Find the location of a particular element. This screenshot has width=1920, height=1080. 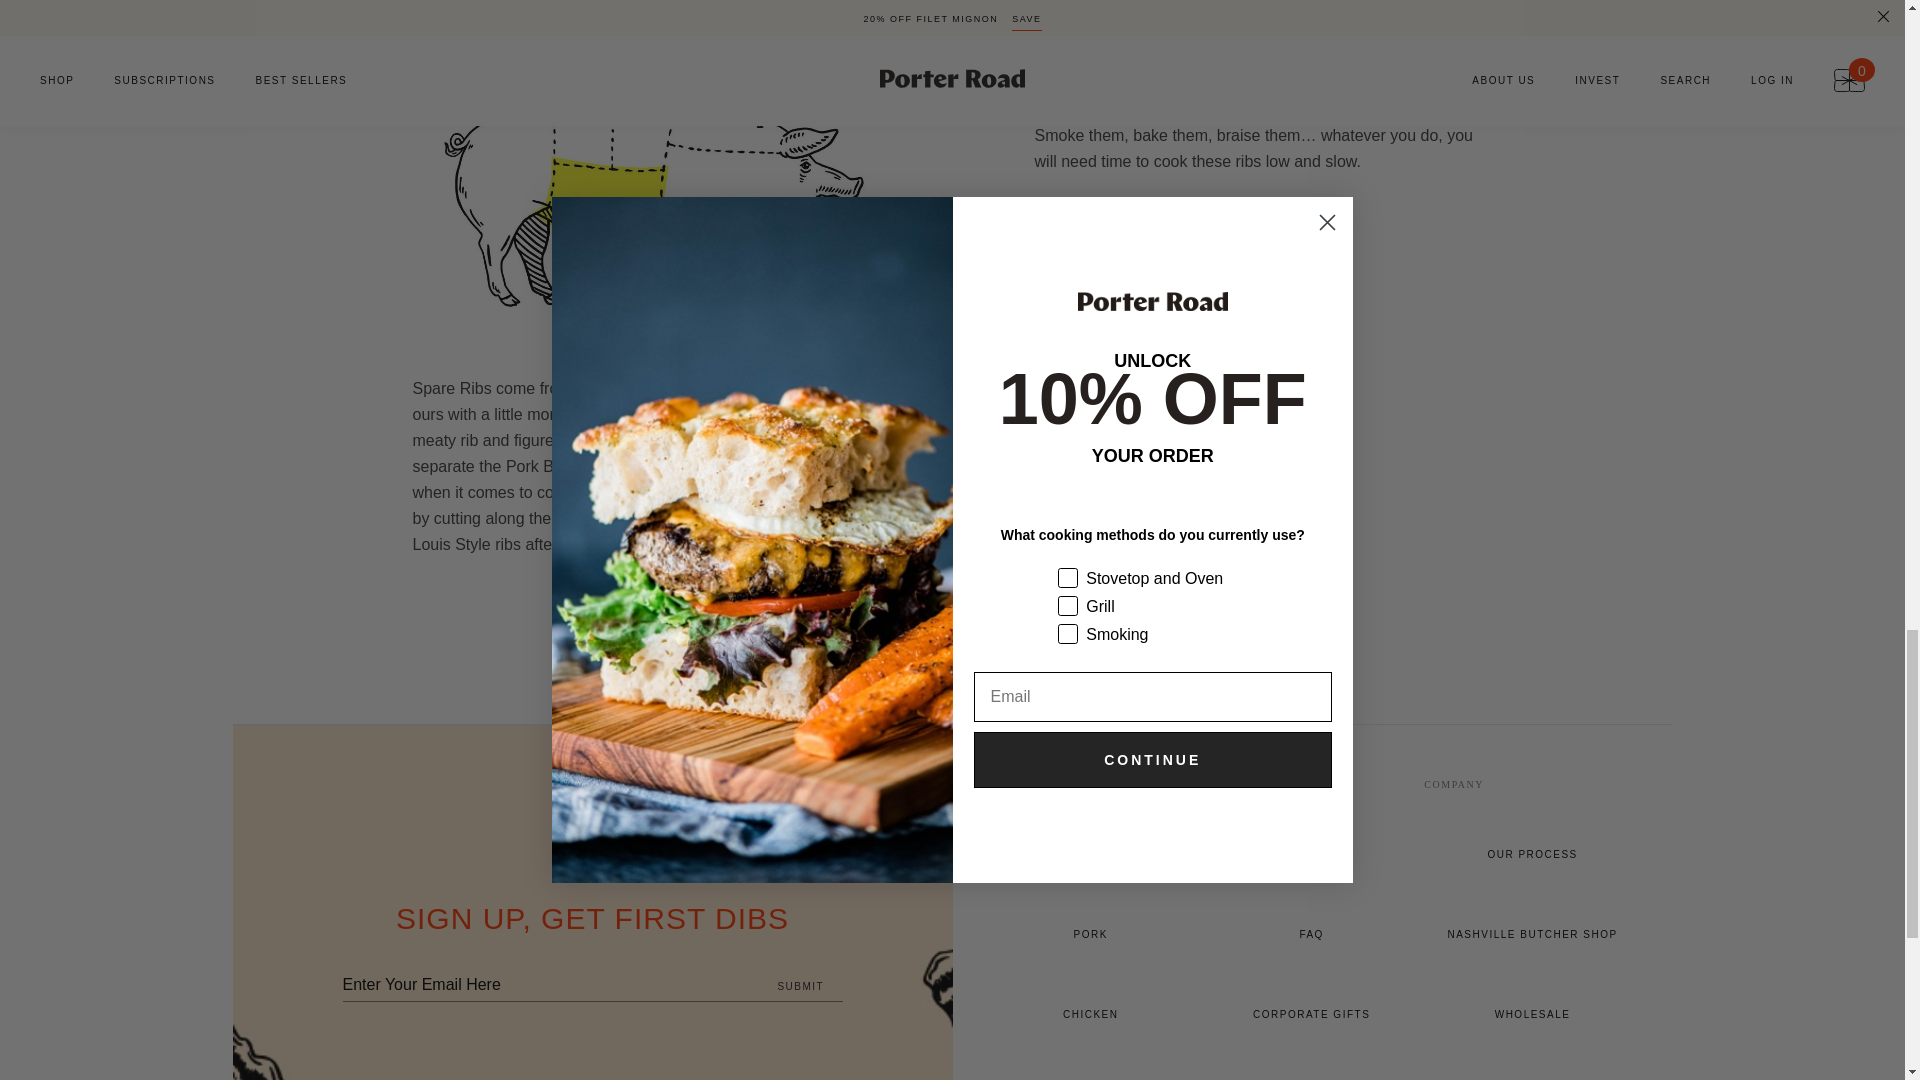

Submit is located at coordinates (800, 986).